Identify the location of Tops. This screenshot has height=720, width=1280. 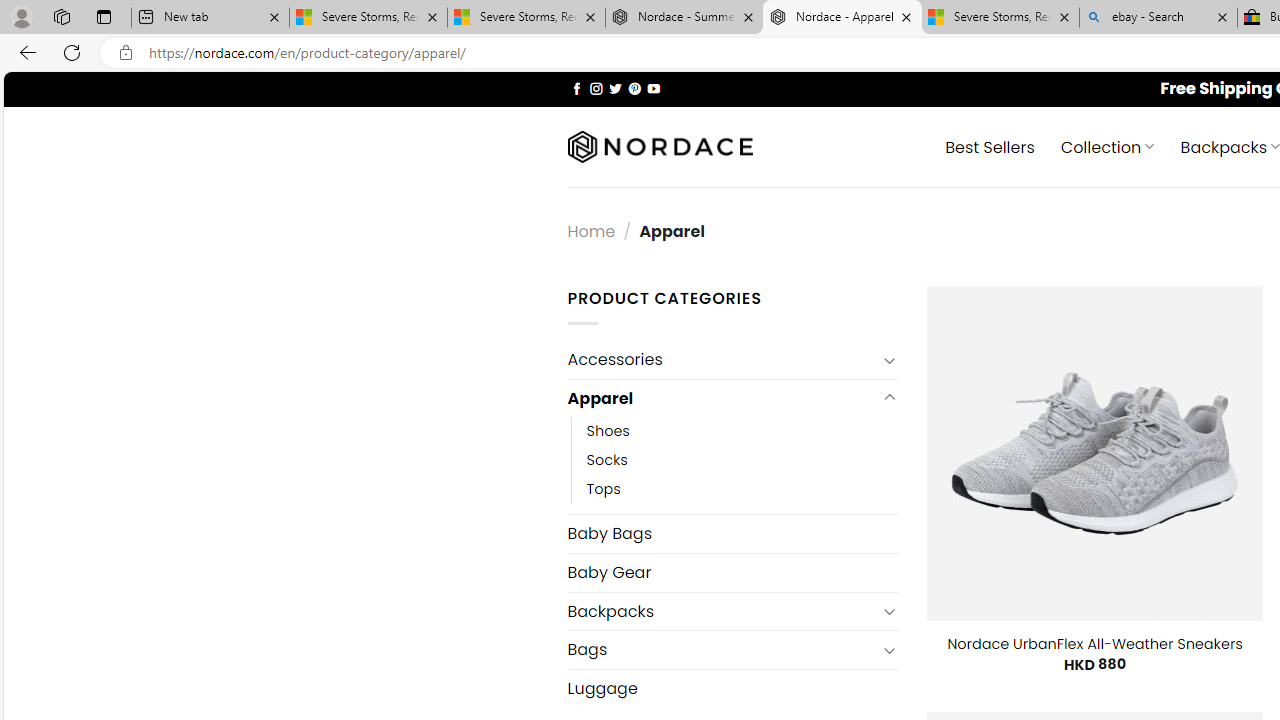
(603, 490).